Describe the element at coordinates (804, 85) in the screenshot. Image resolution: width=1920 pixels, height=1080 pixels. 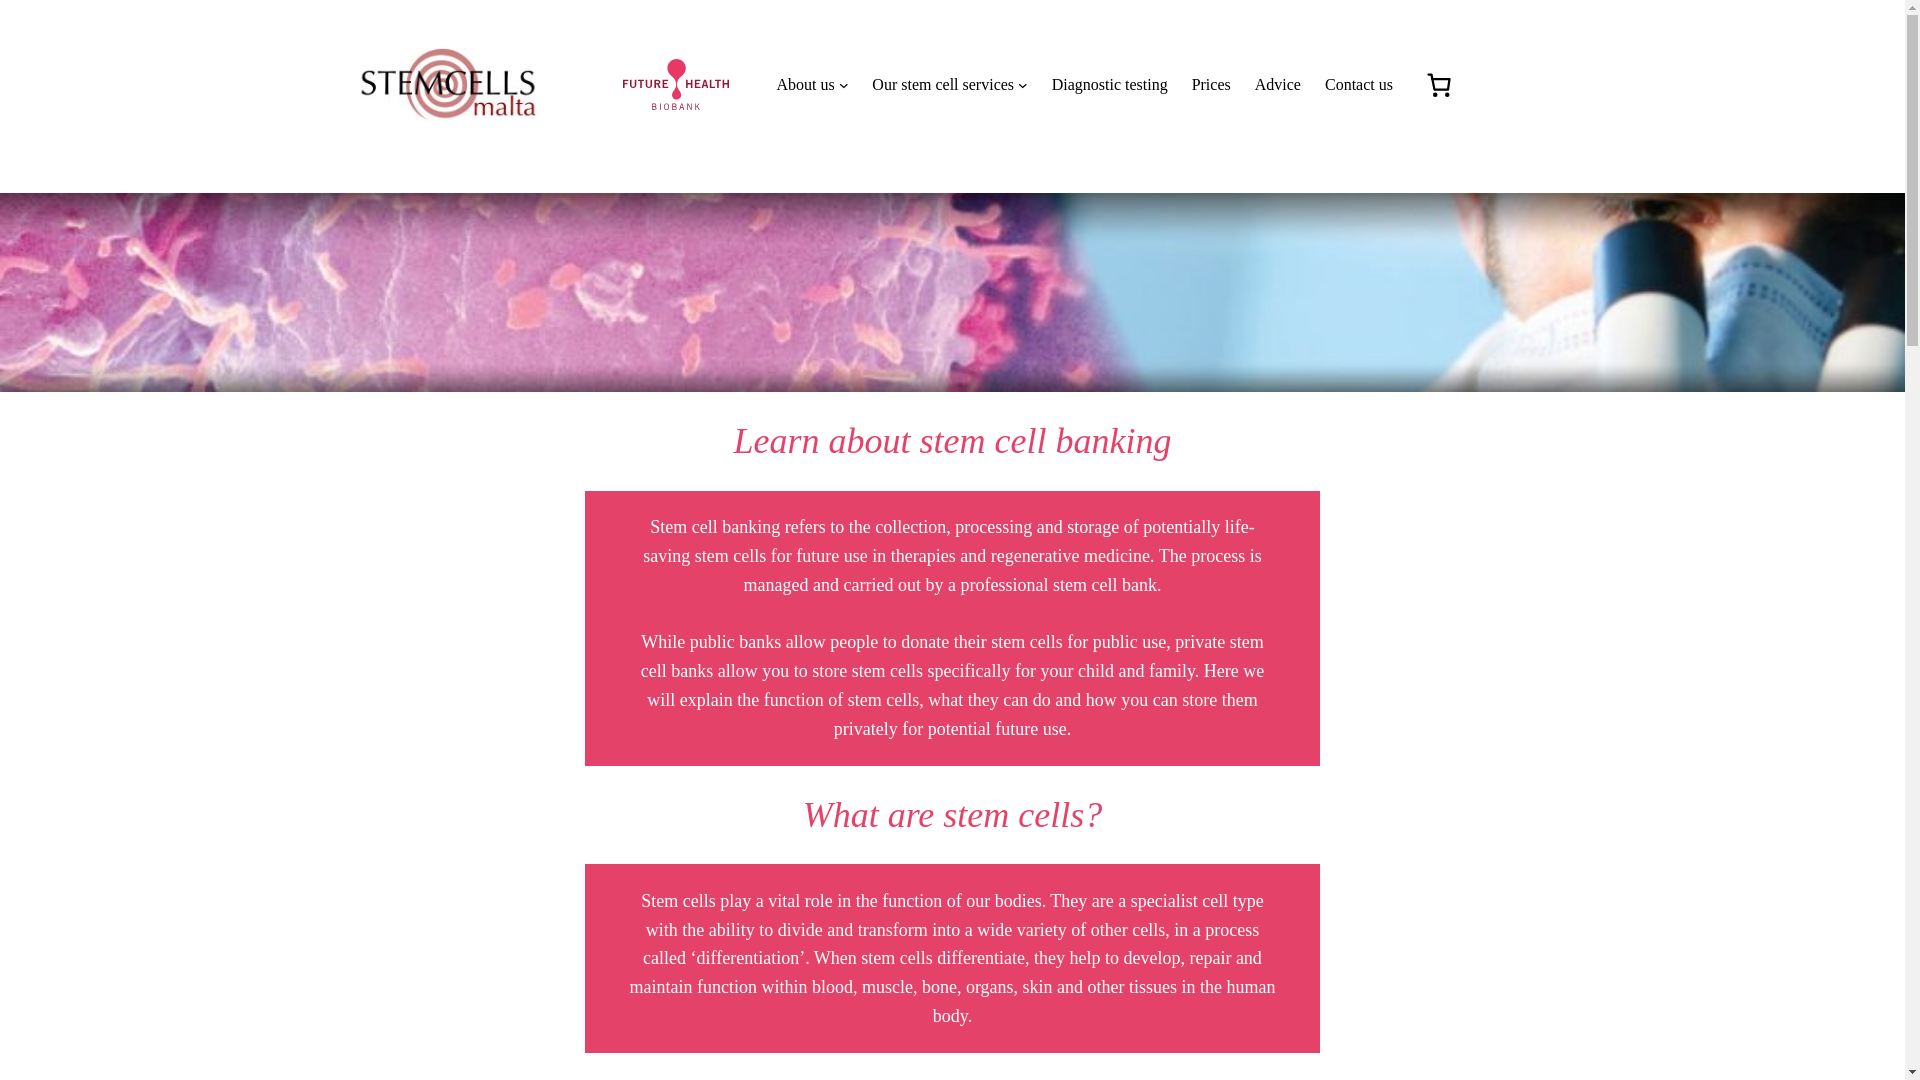
I see `About us` at that location.